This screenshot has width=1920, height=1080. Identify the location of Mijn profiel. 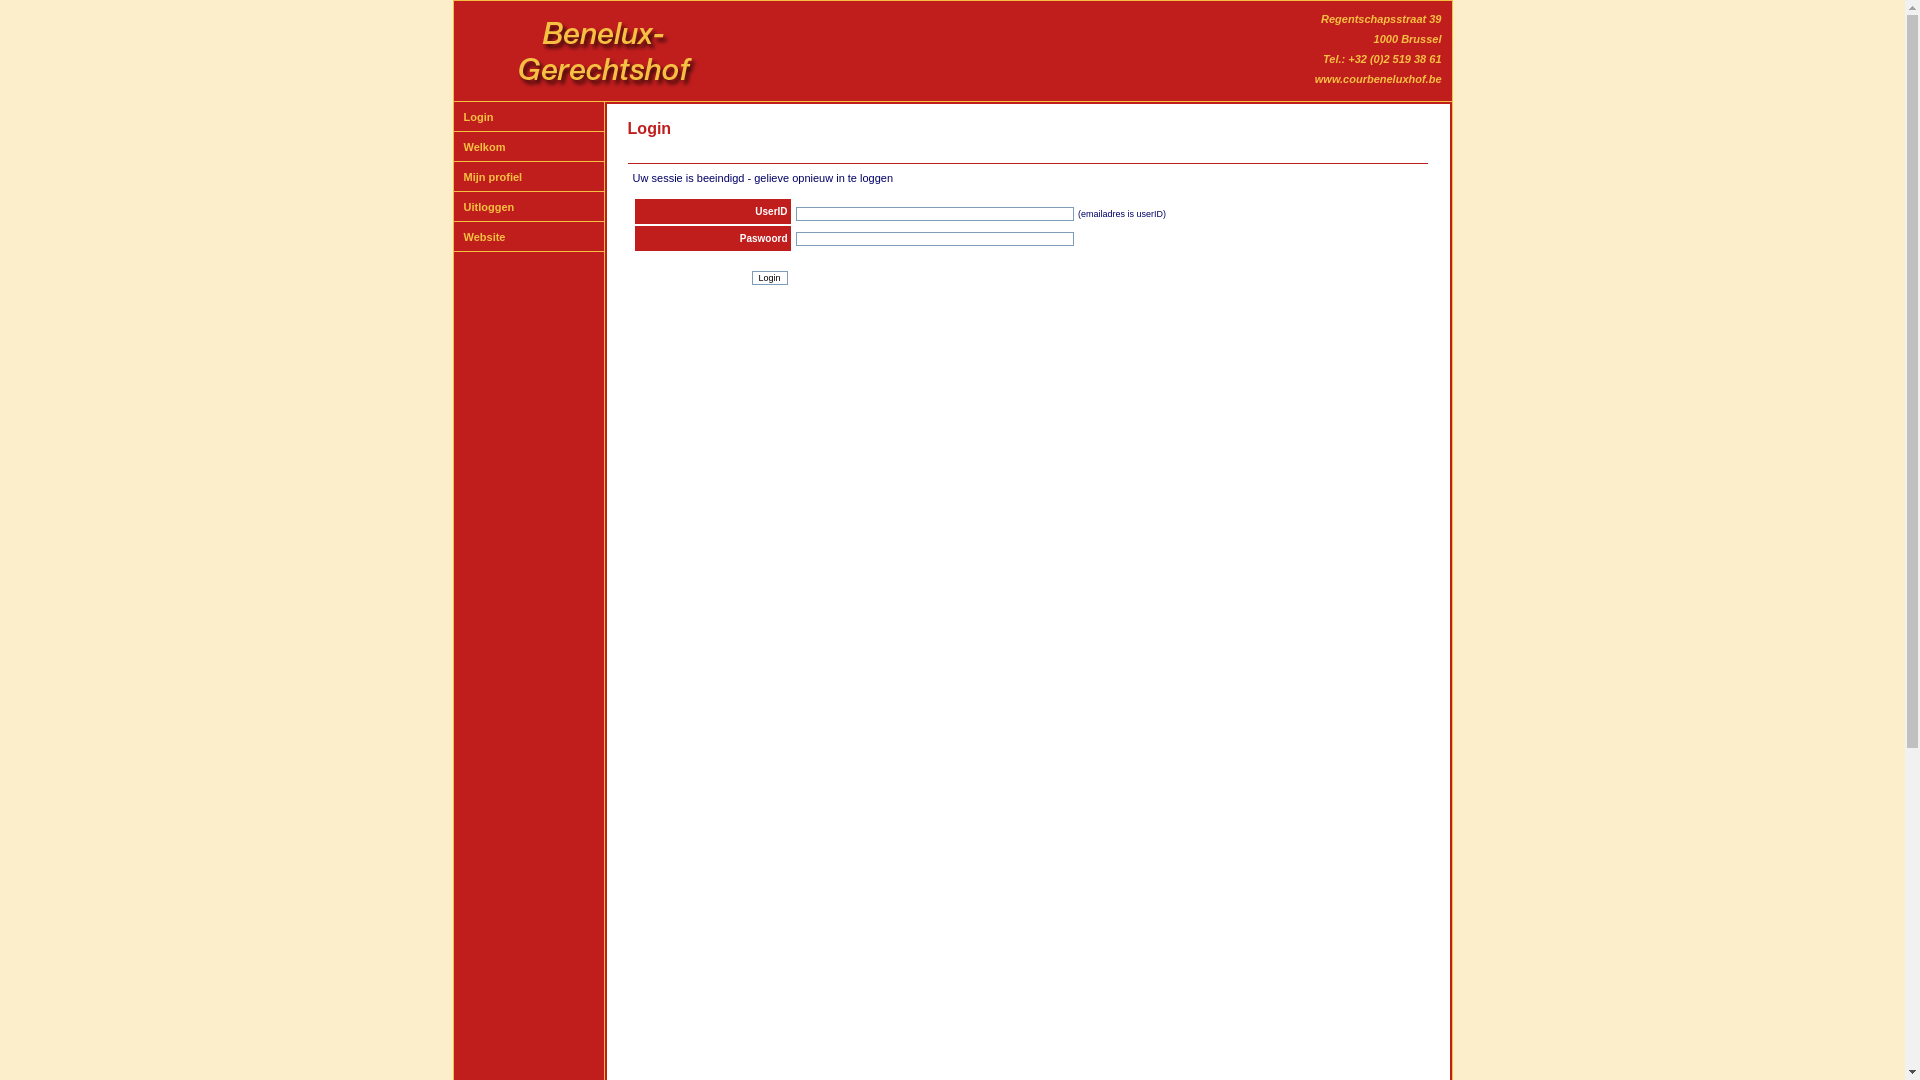
(494, 176).